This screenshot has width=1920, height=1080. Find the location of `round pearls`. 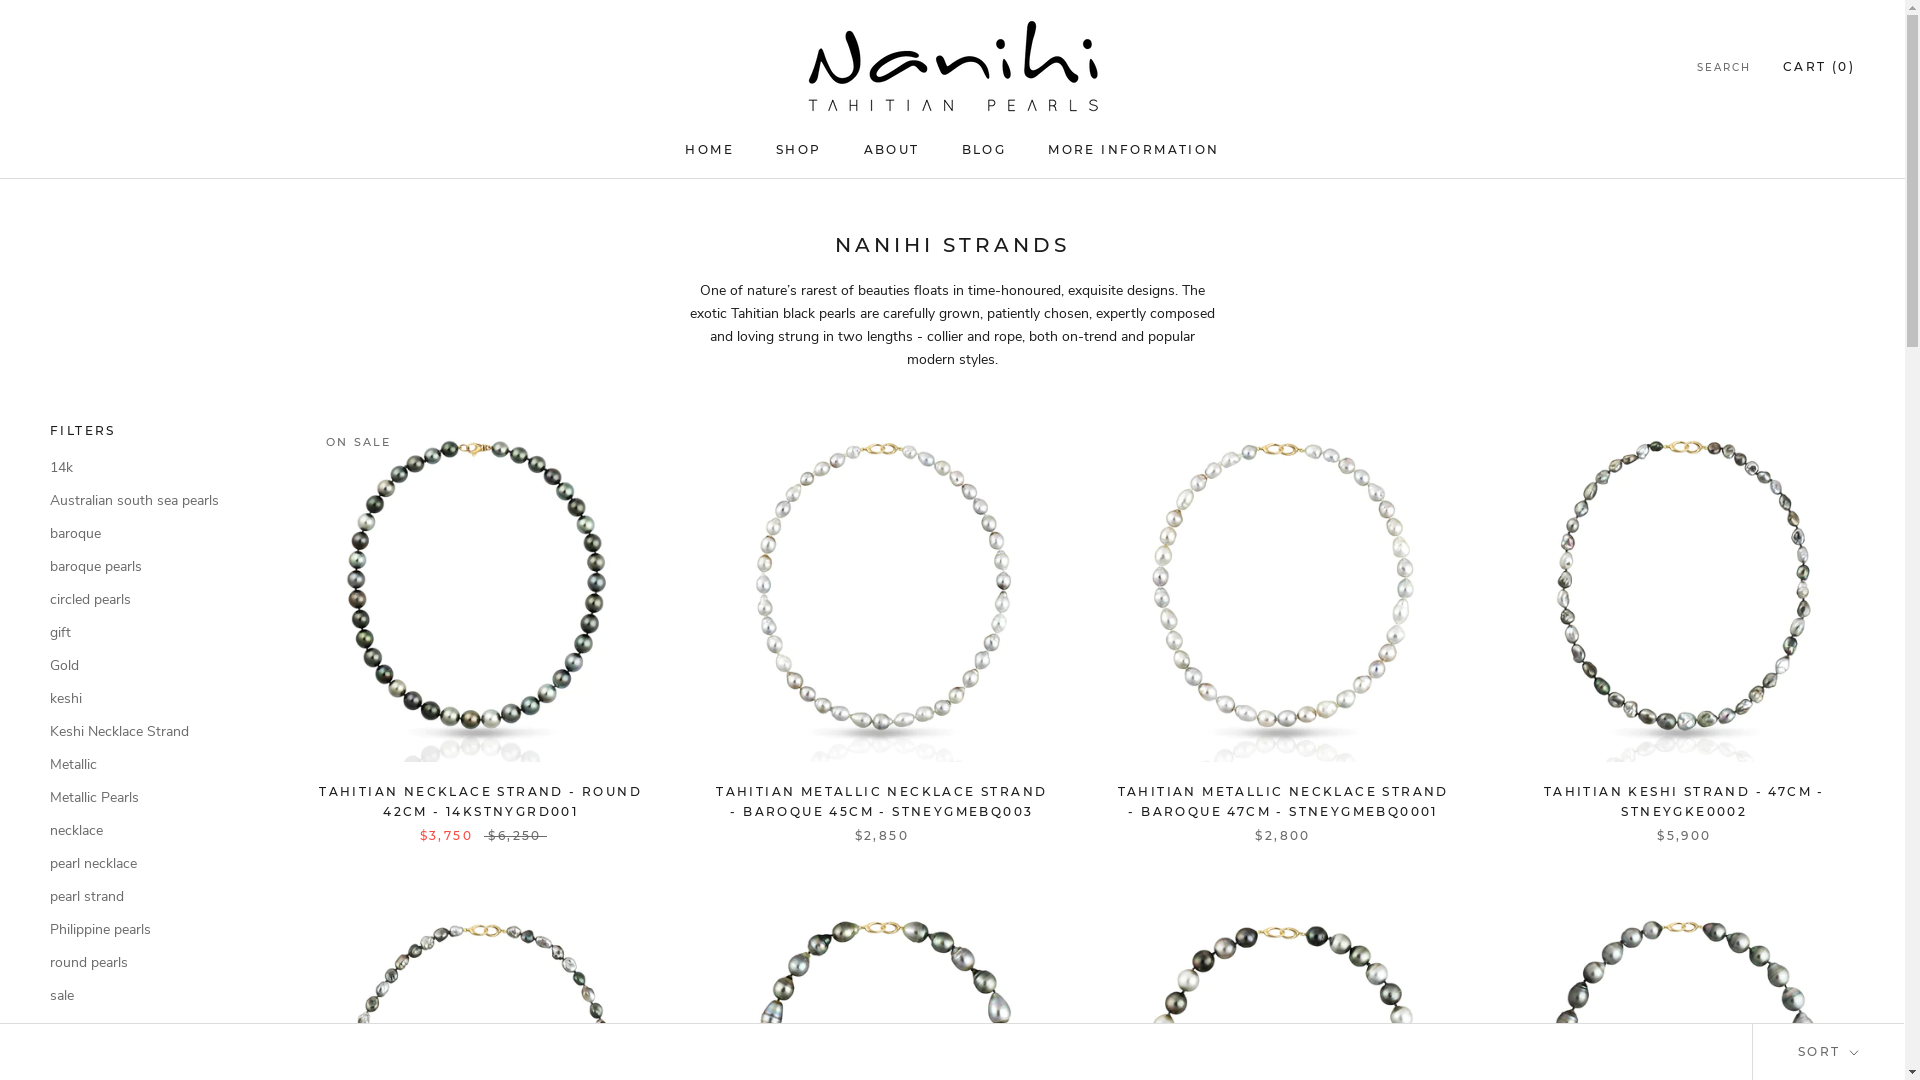

round pearls is located at coordinates (150, 962).